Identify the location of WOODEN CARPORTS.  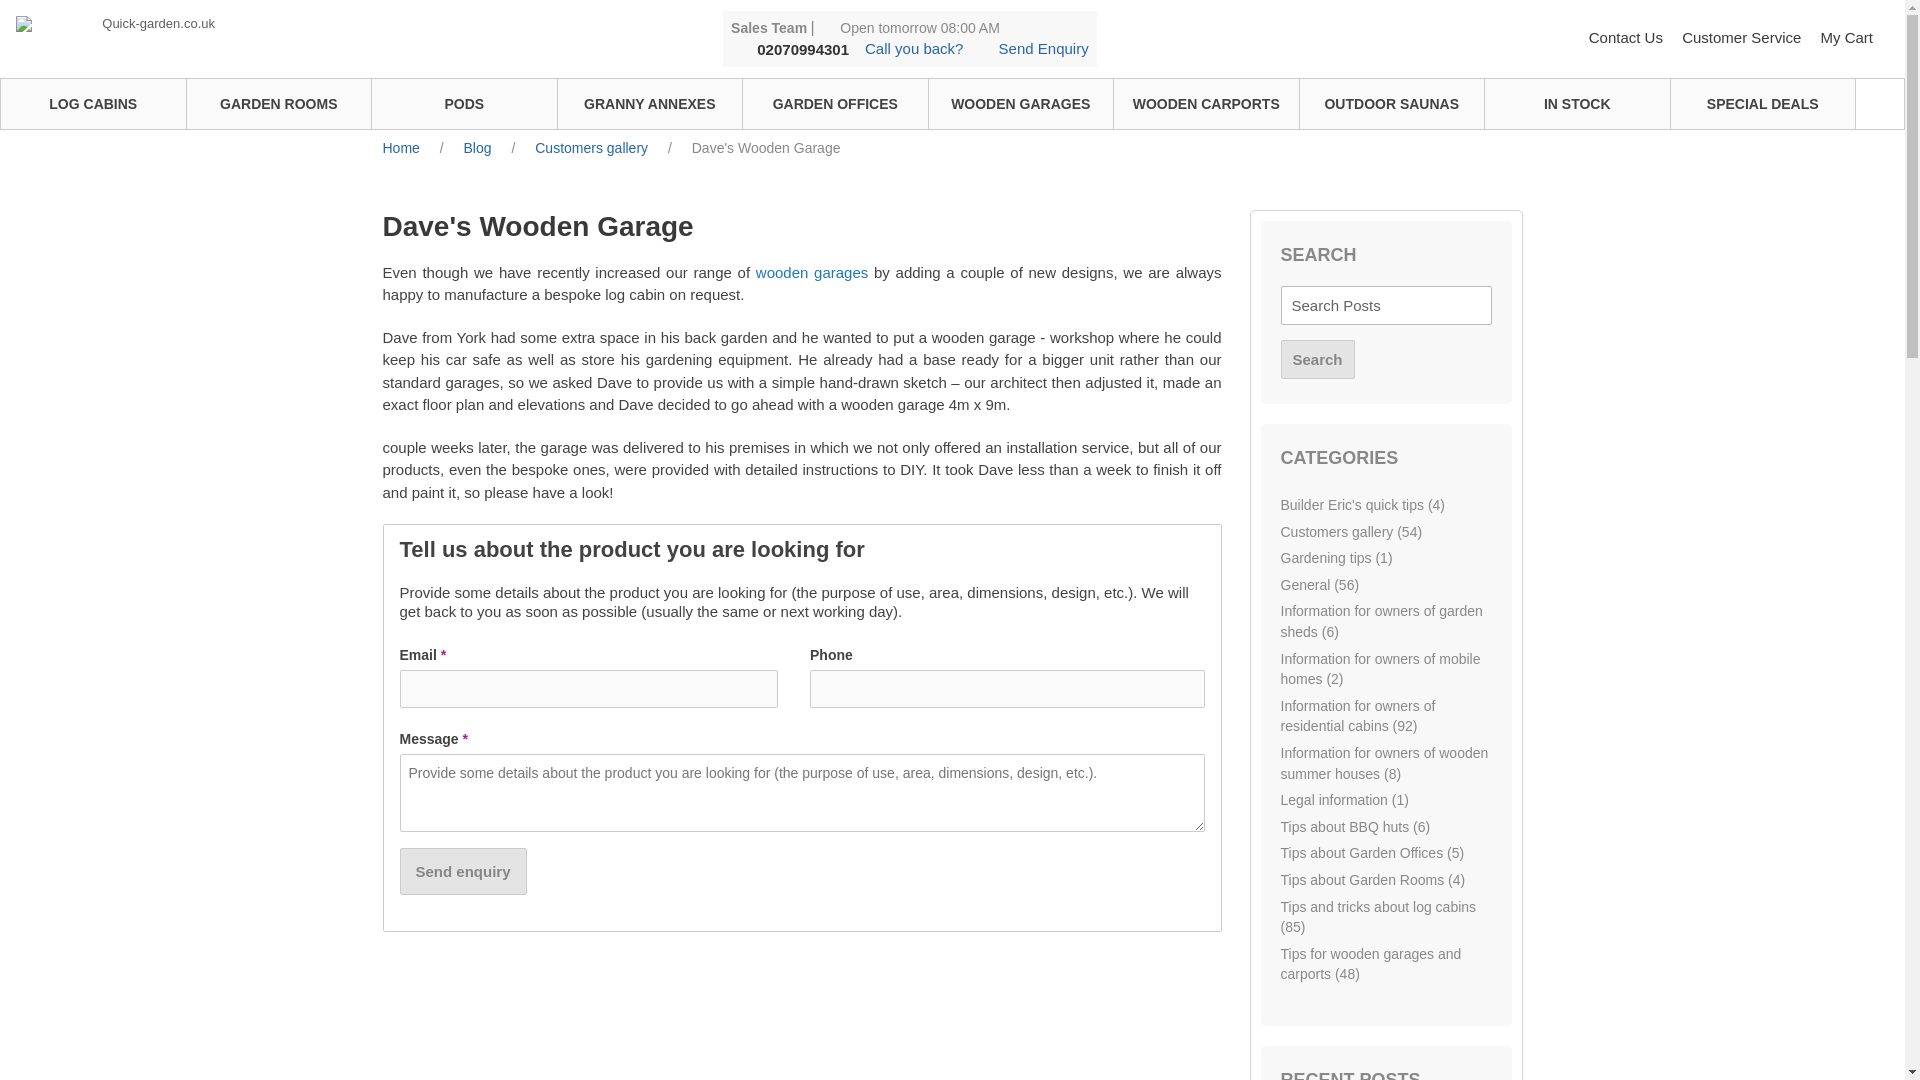
(1206, 103).